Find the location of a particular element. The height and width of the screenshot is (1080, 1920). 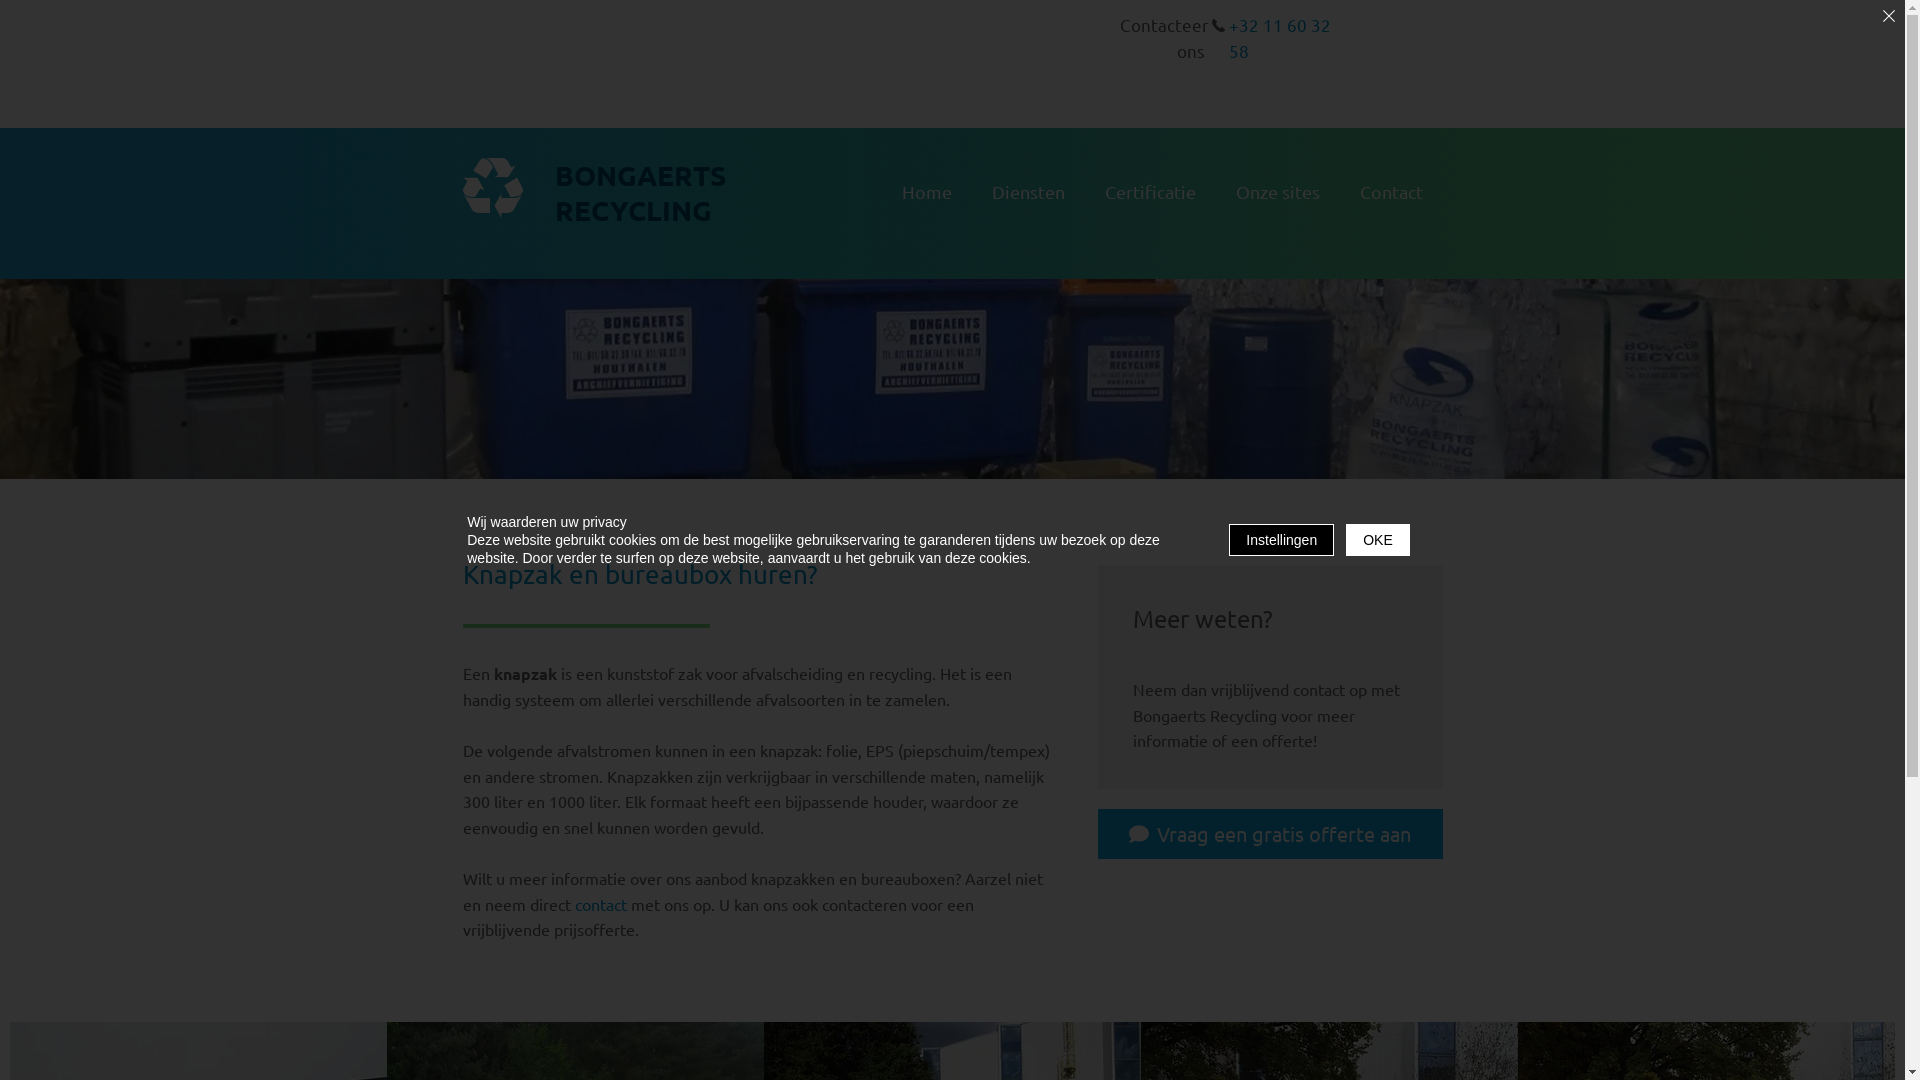

+32 11 60 32 58 is located at coordinates (1279, 38).